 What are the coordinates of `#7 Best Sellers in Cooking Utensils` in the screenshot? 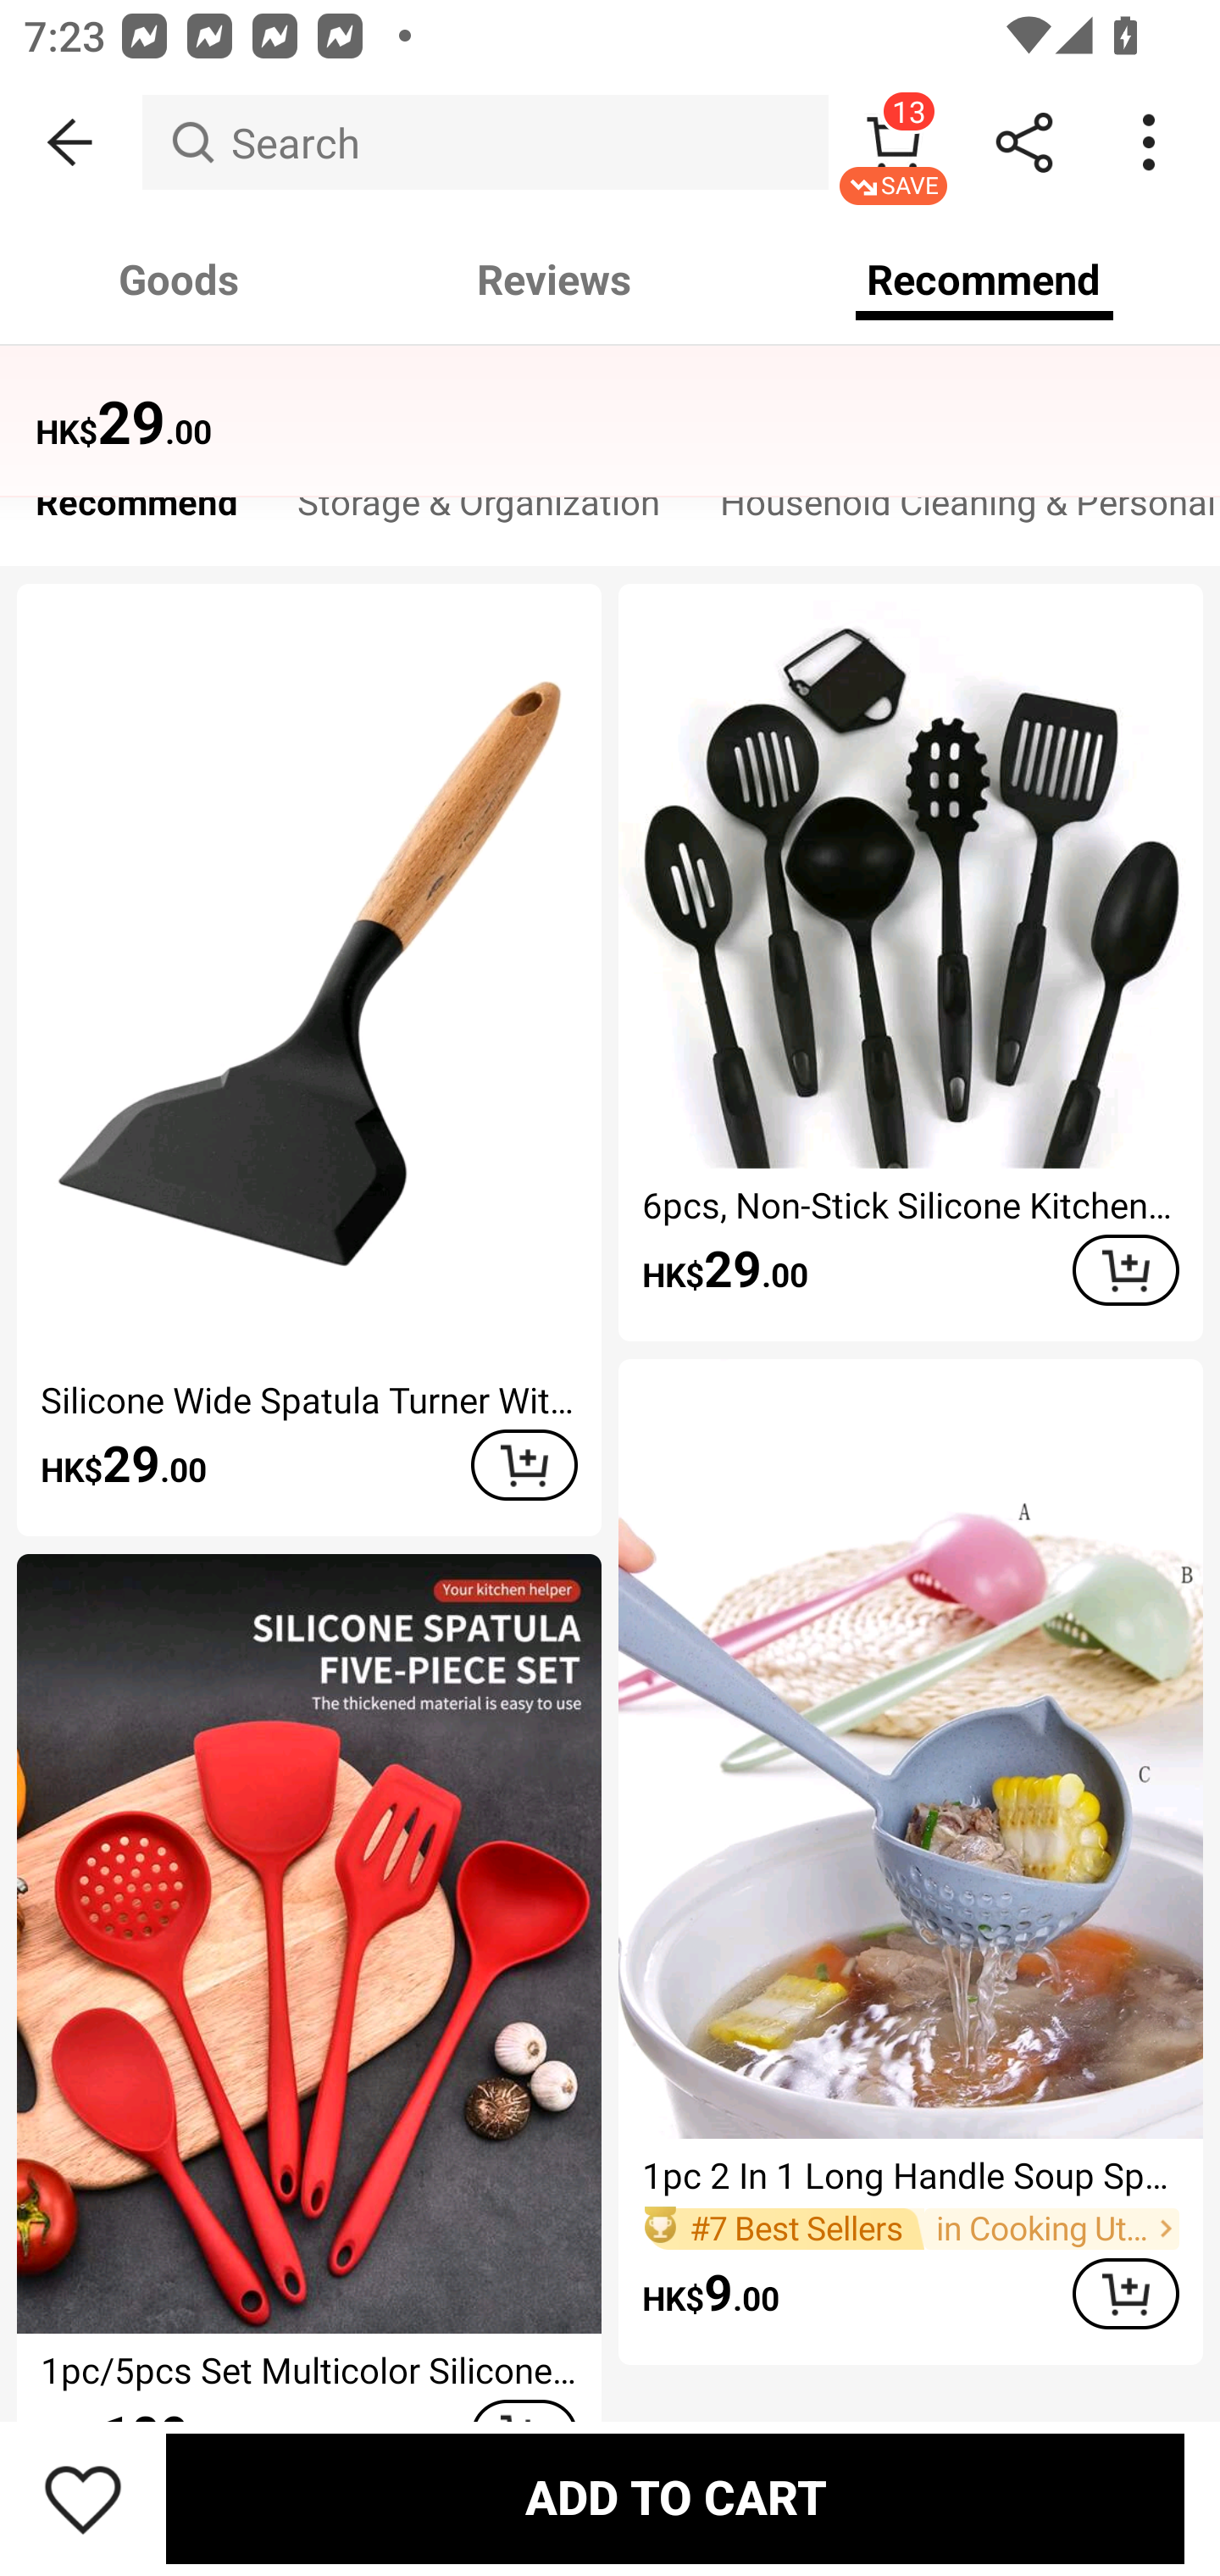 It's located at (910, 2228).